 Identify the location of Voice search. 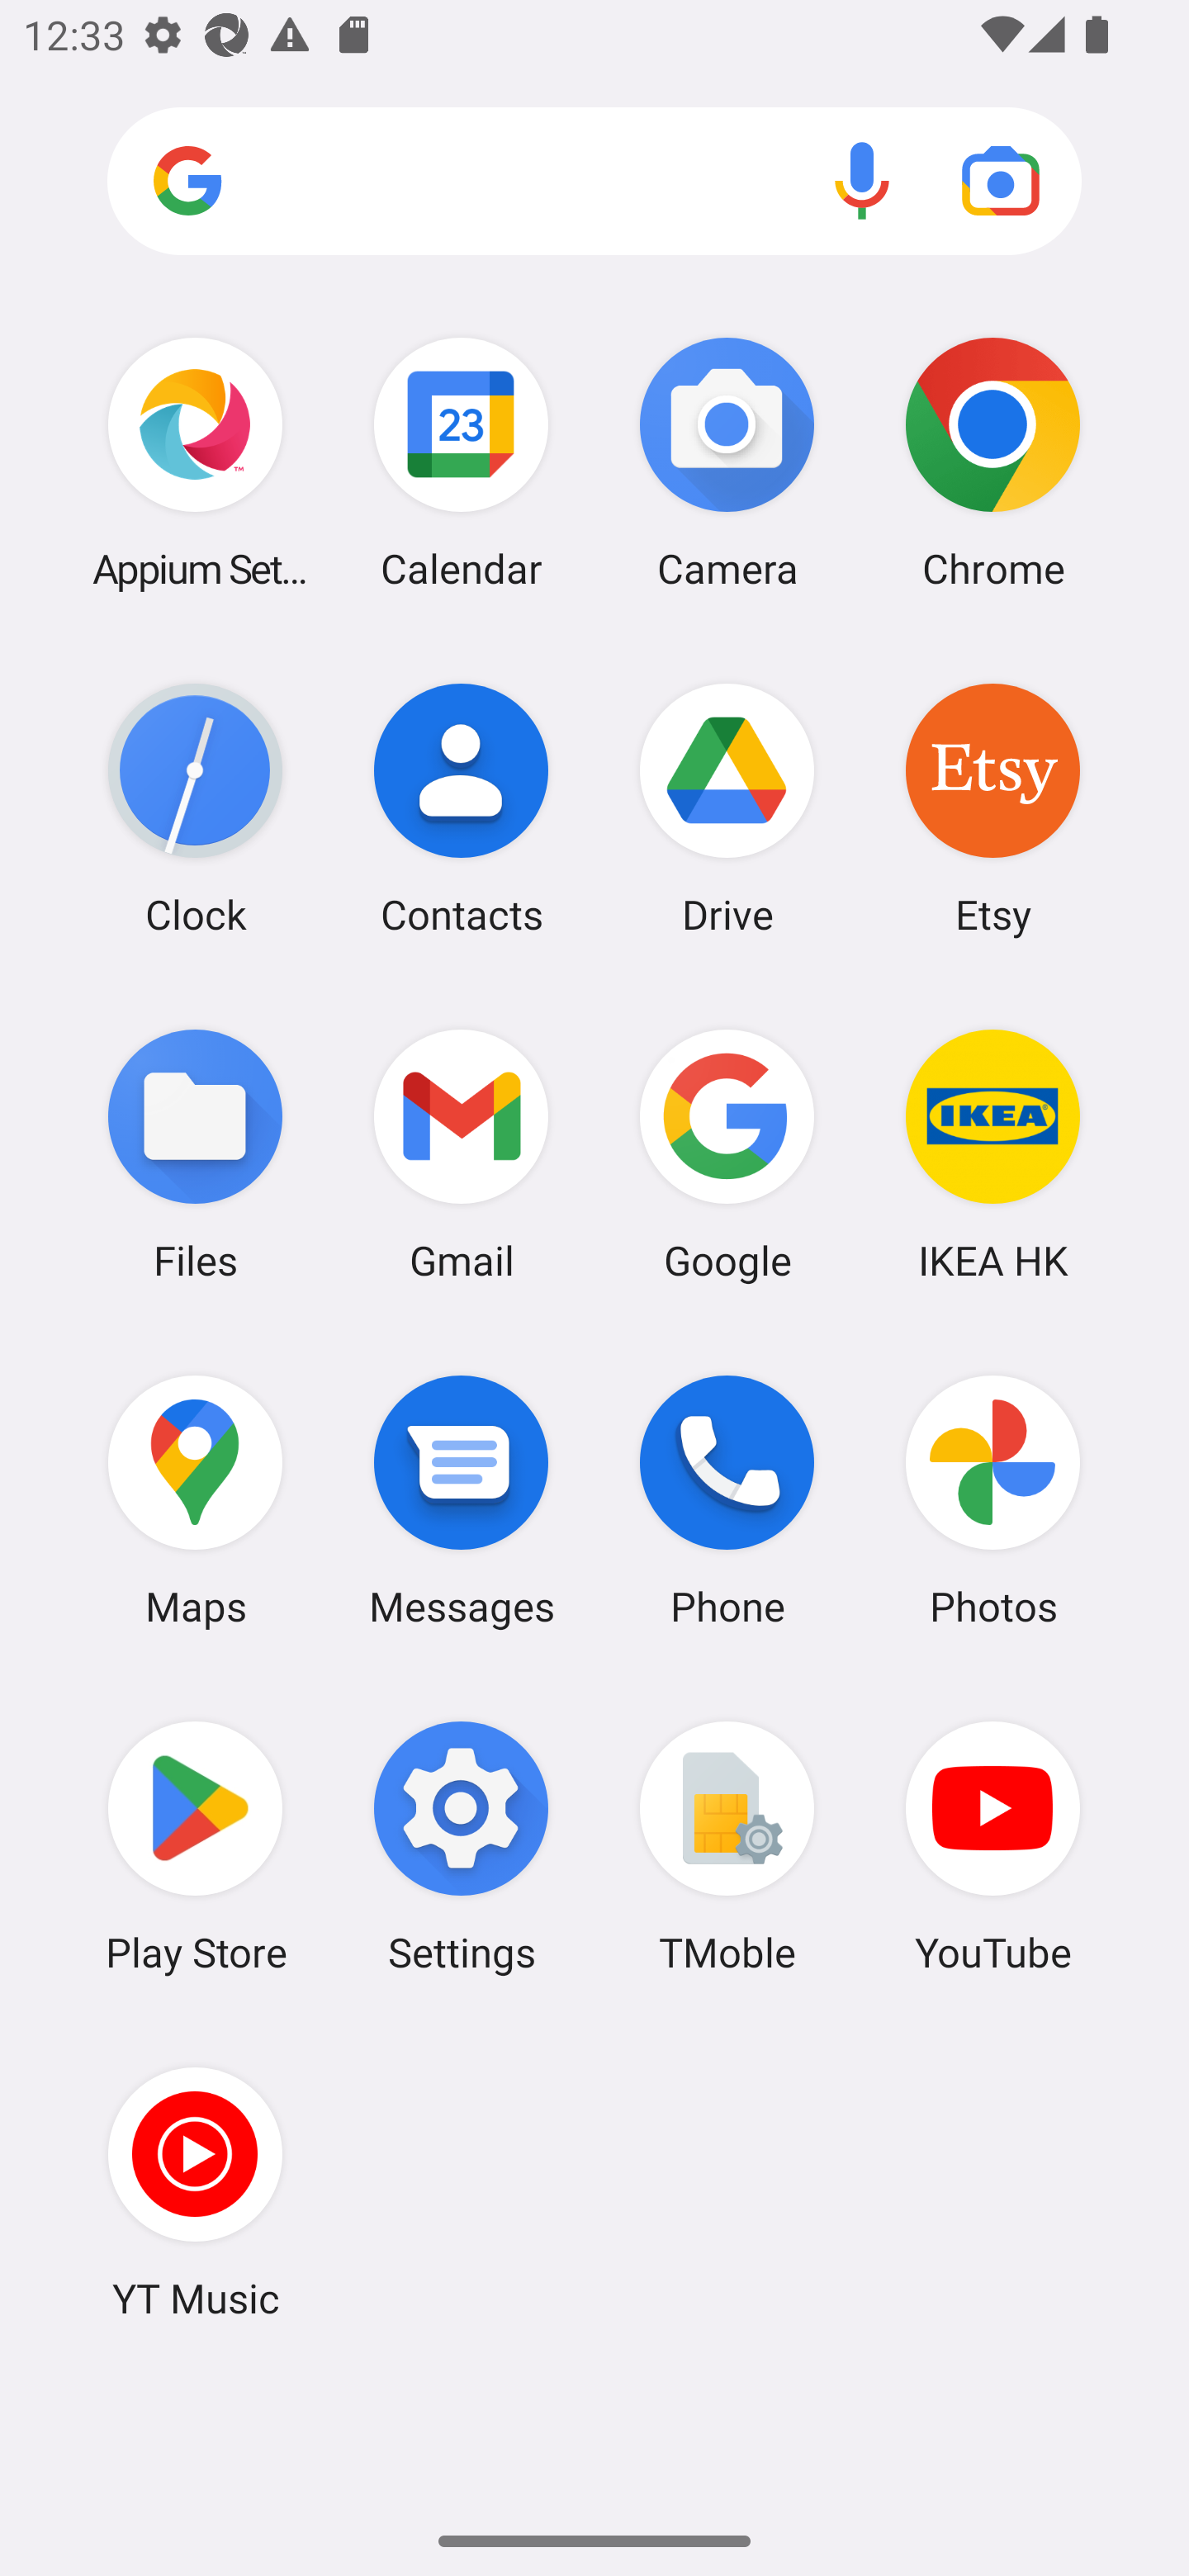
(862, 180).